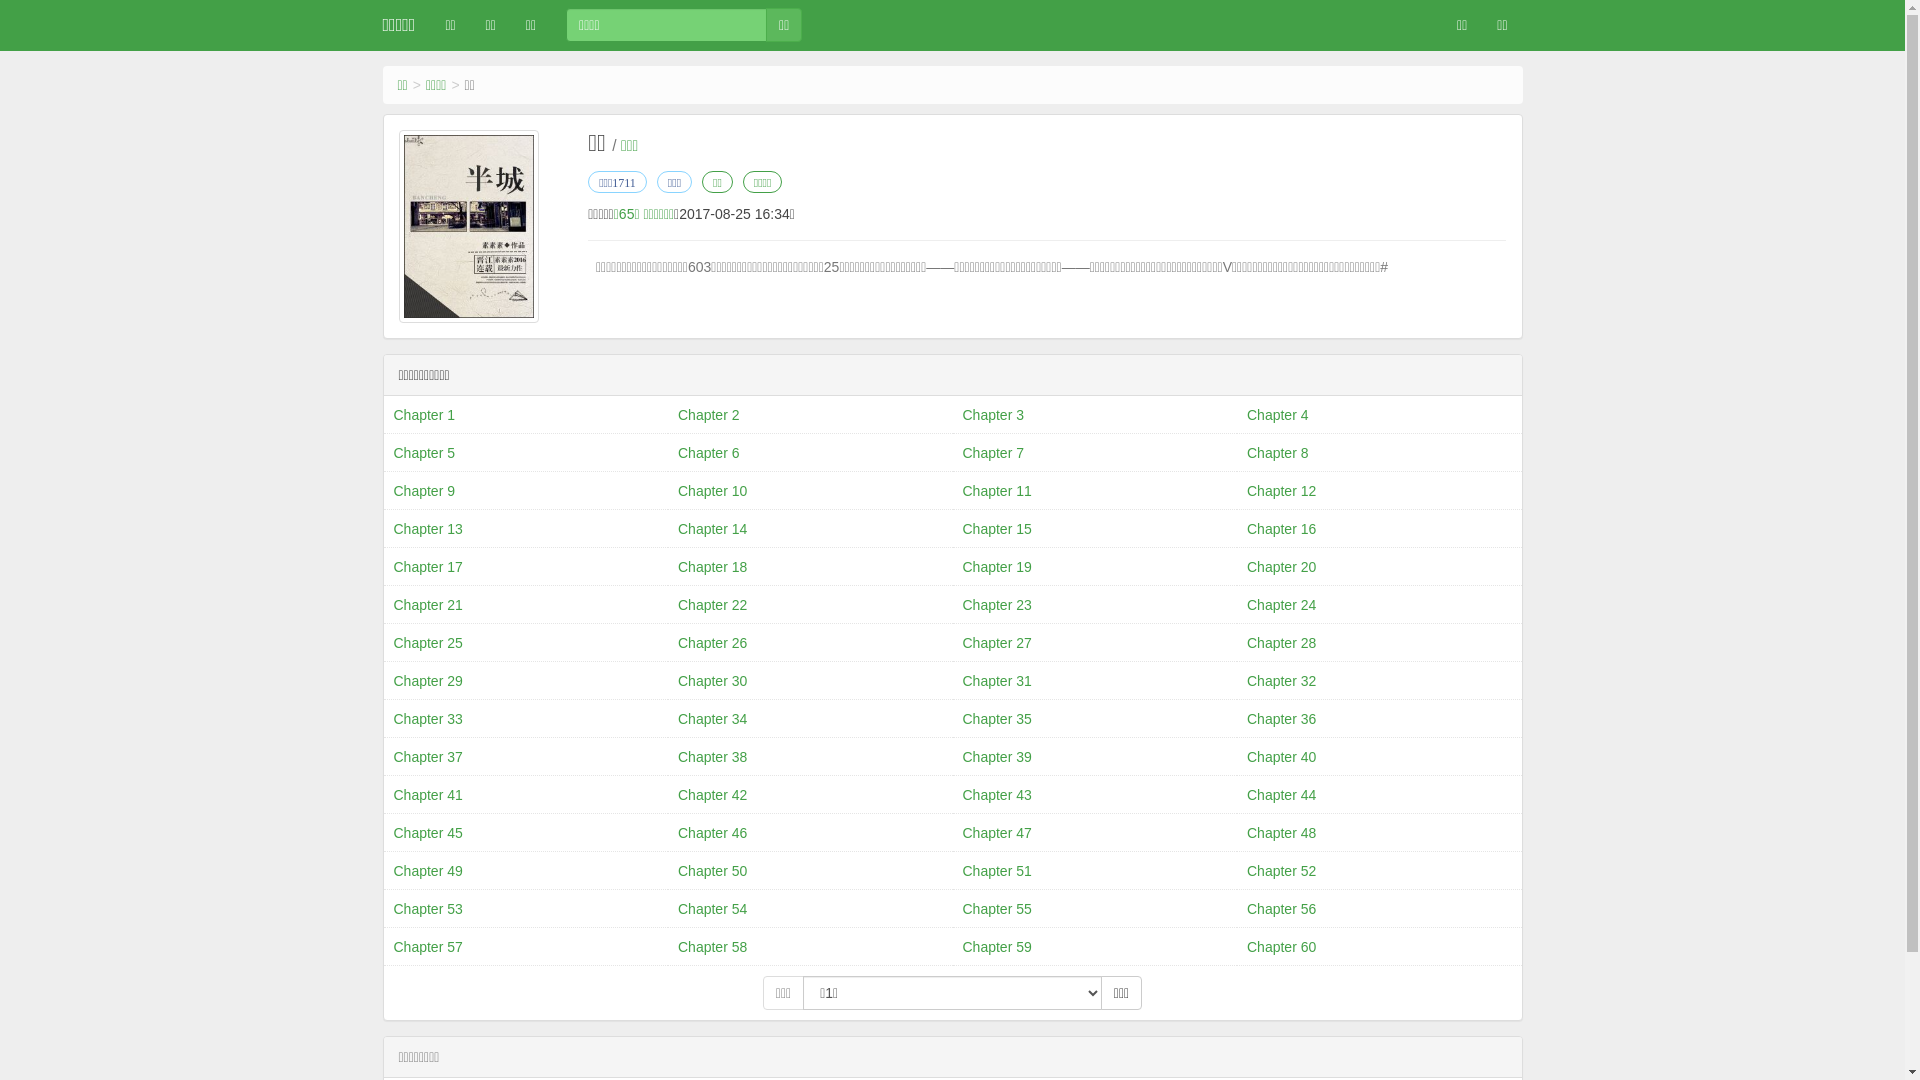 The width and height of the screenshot is (1920, 1080). I want to click on Chapter 15, so click(1094, 529).